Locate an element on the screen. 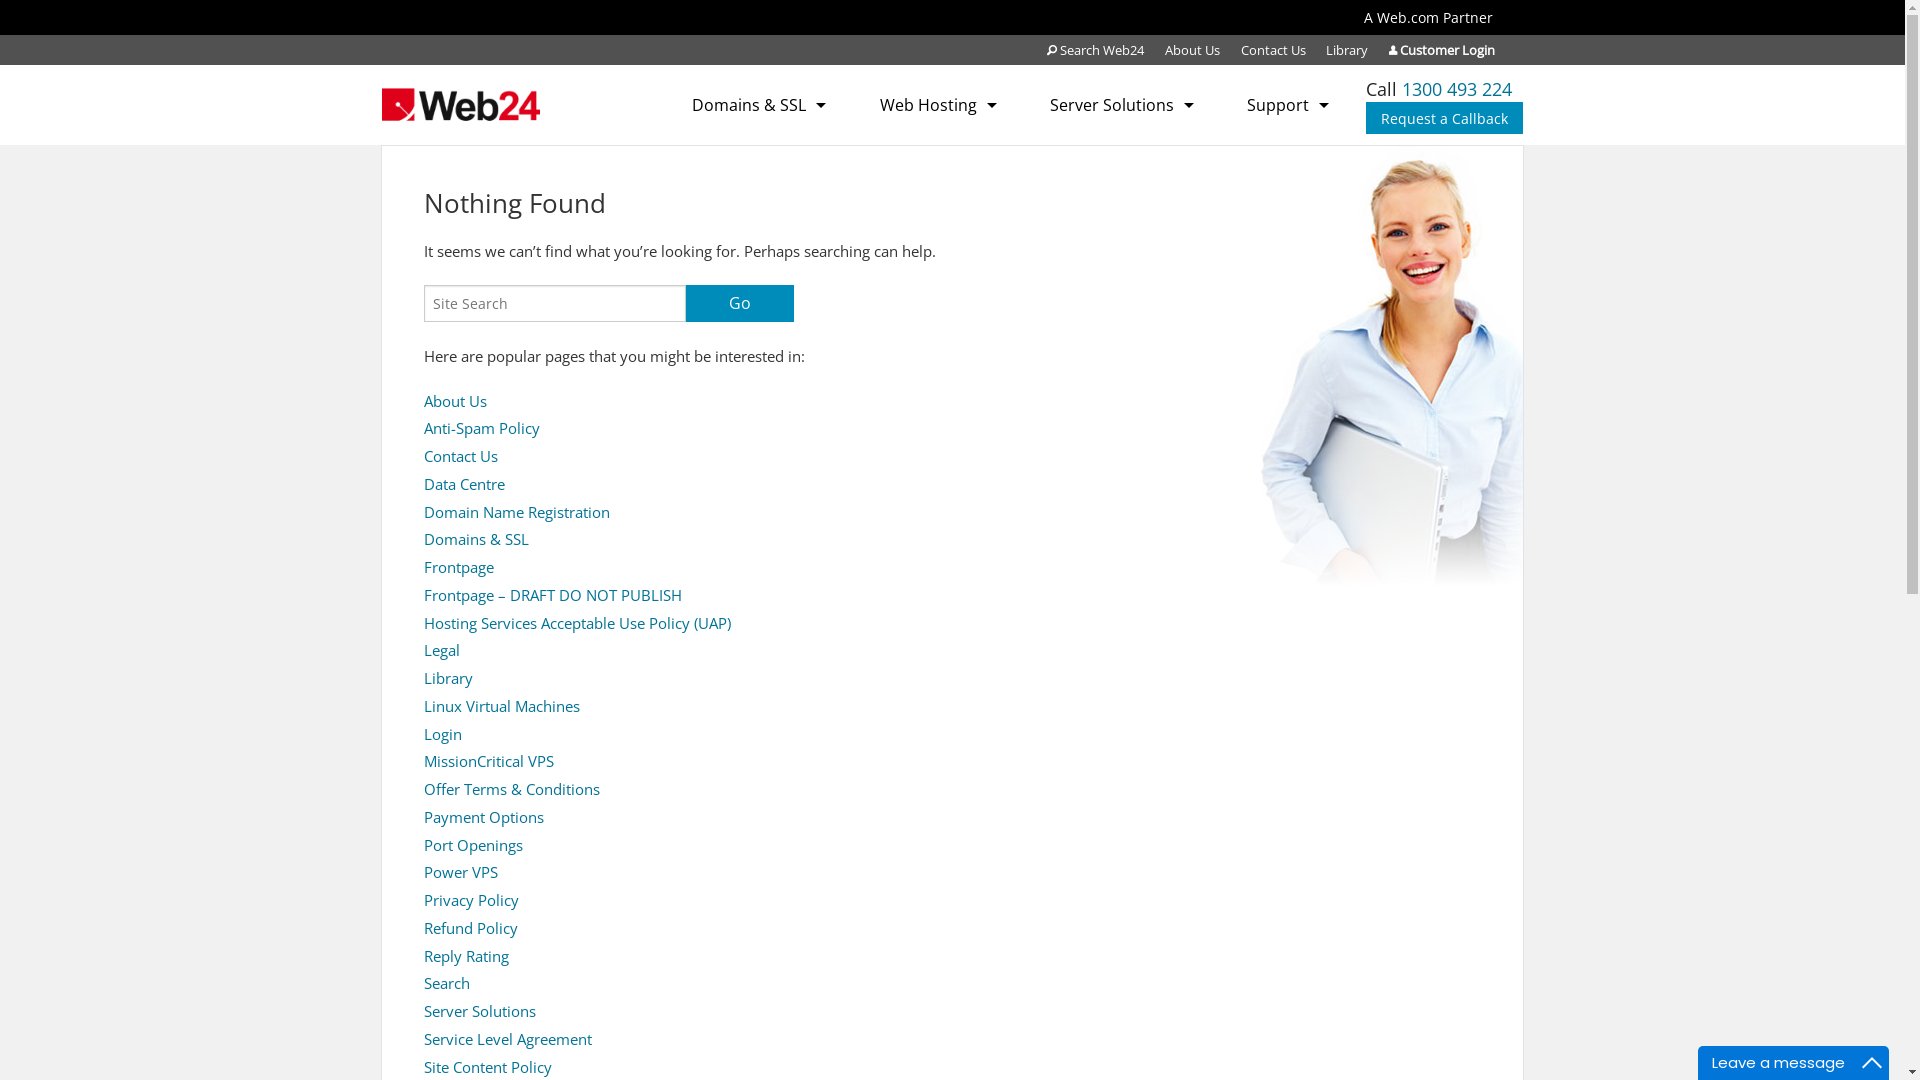  Legal is located at coordinates (442, 650).